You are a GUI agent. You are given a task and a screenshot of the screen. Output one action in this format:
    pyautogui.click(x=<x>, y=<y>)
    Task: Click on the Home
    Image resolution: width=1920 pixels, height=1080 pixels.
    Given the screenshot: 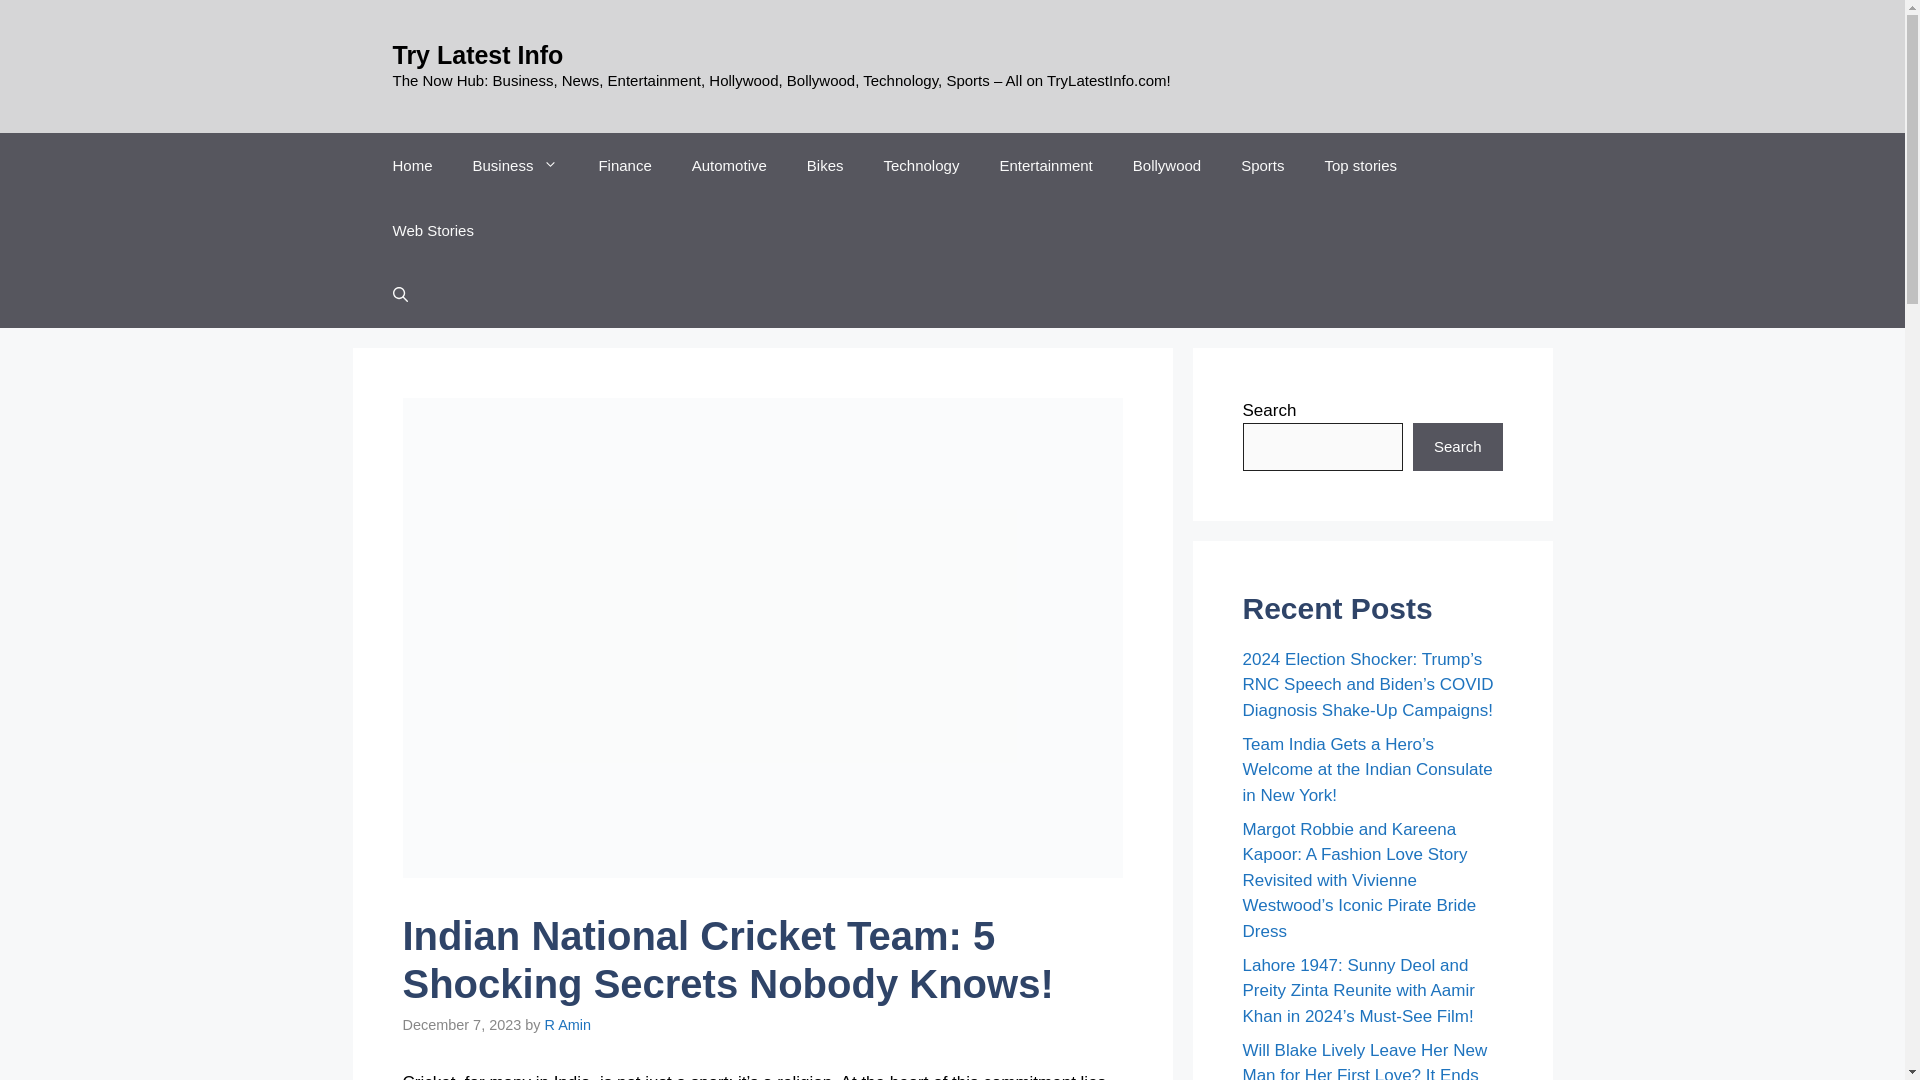 What is the action you would take?
    pyautogui.click(x=412, y=164)
    